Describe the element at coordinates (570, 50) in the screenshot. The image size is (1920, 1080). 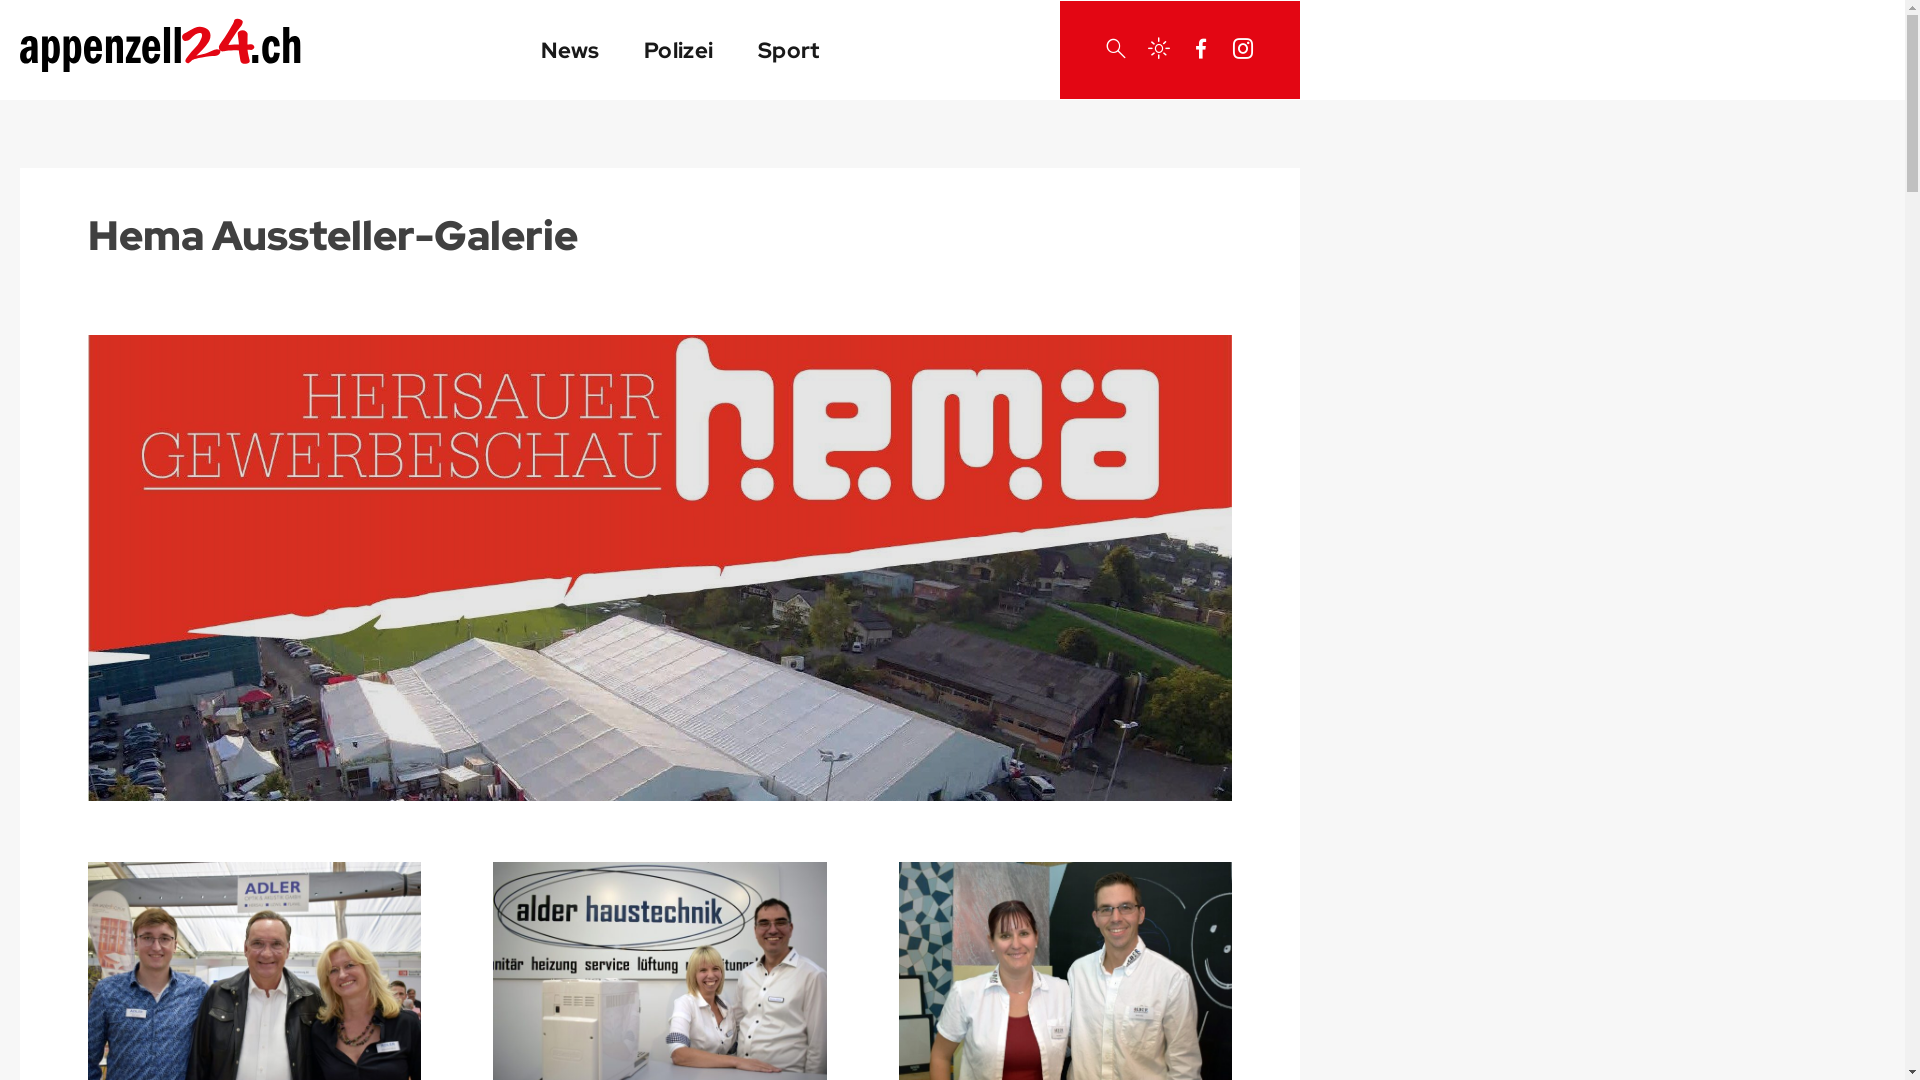
I see `News` at that location.